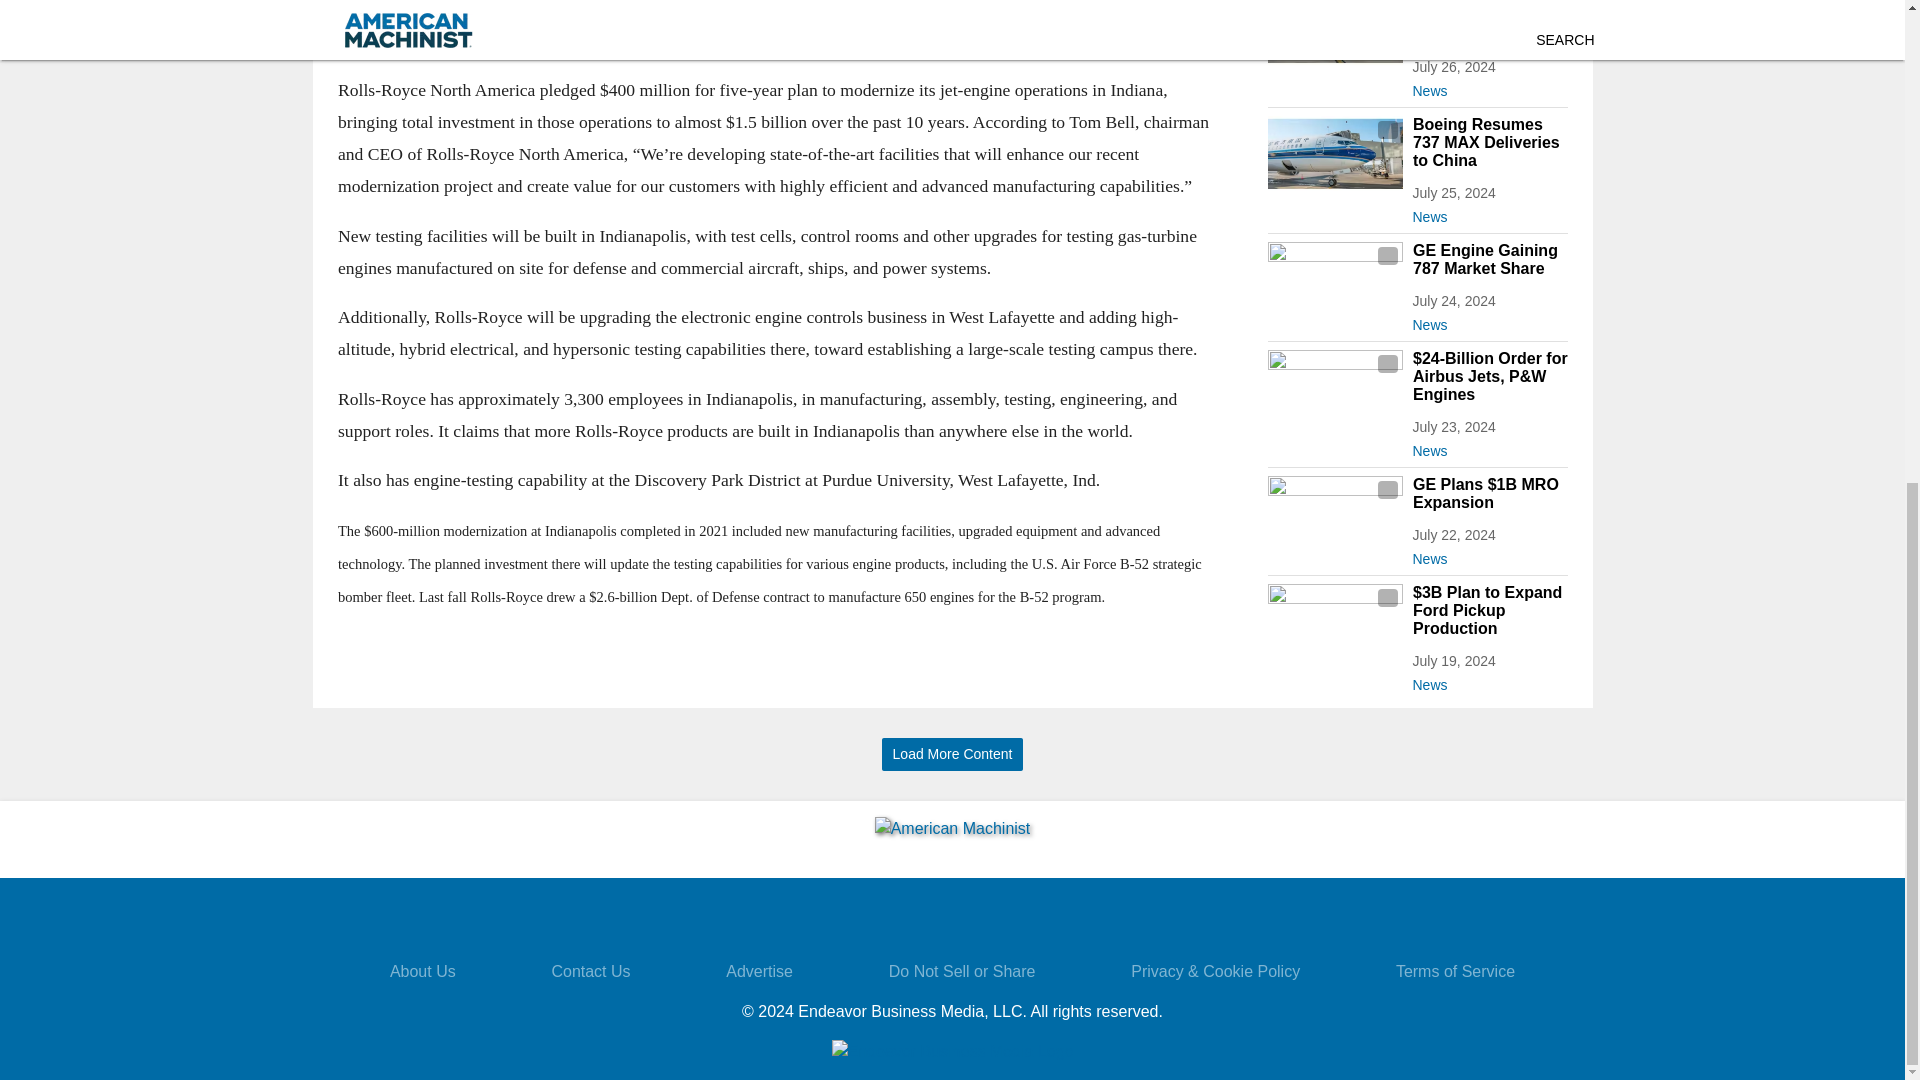  What do you see at coordinates (590, 971) in the screenshot?
I see `Contact Us` at bounding box center [590, 971].